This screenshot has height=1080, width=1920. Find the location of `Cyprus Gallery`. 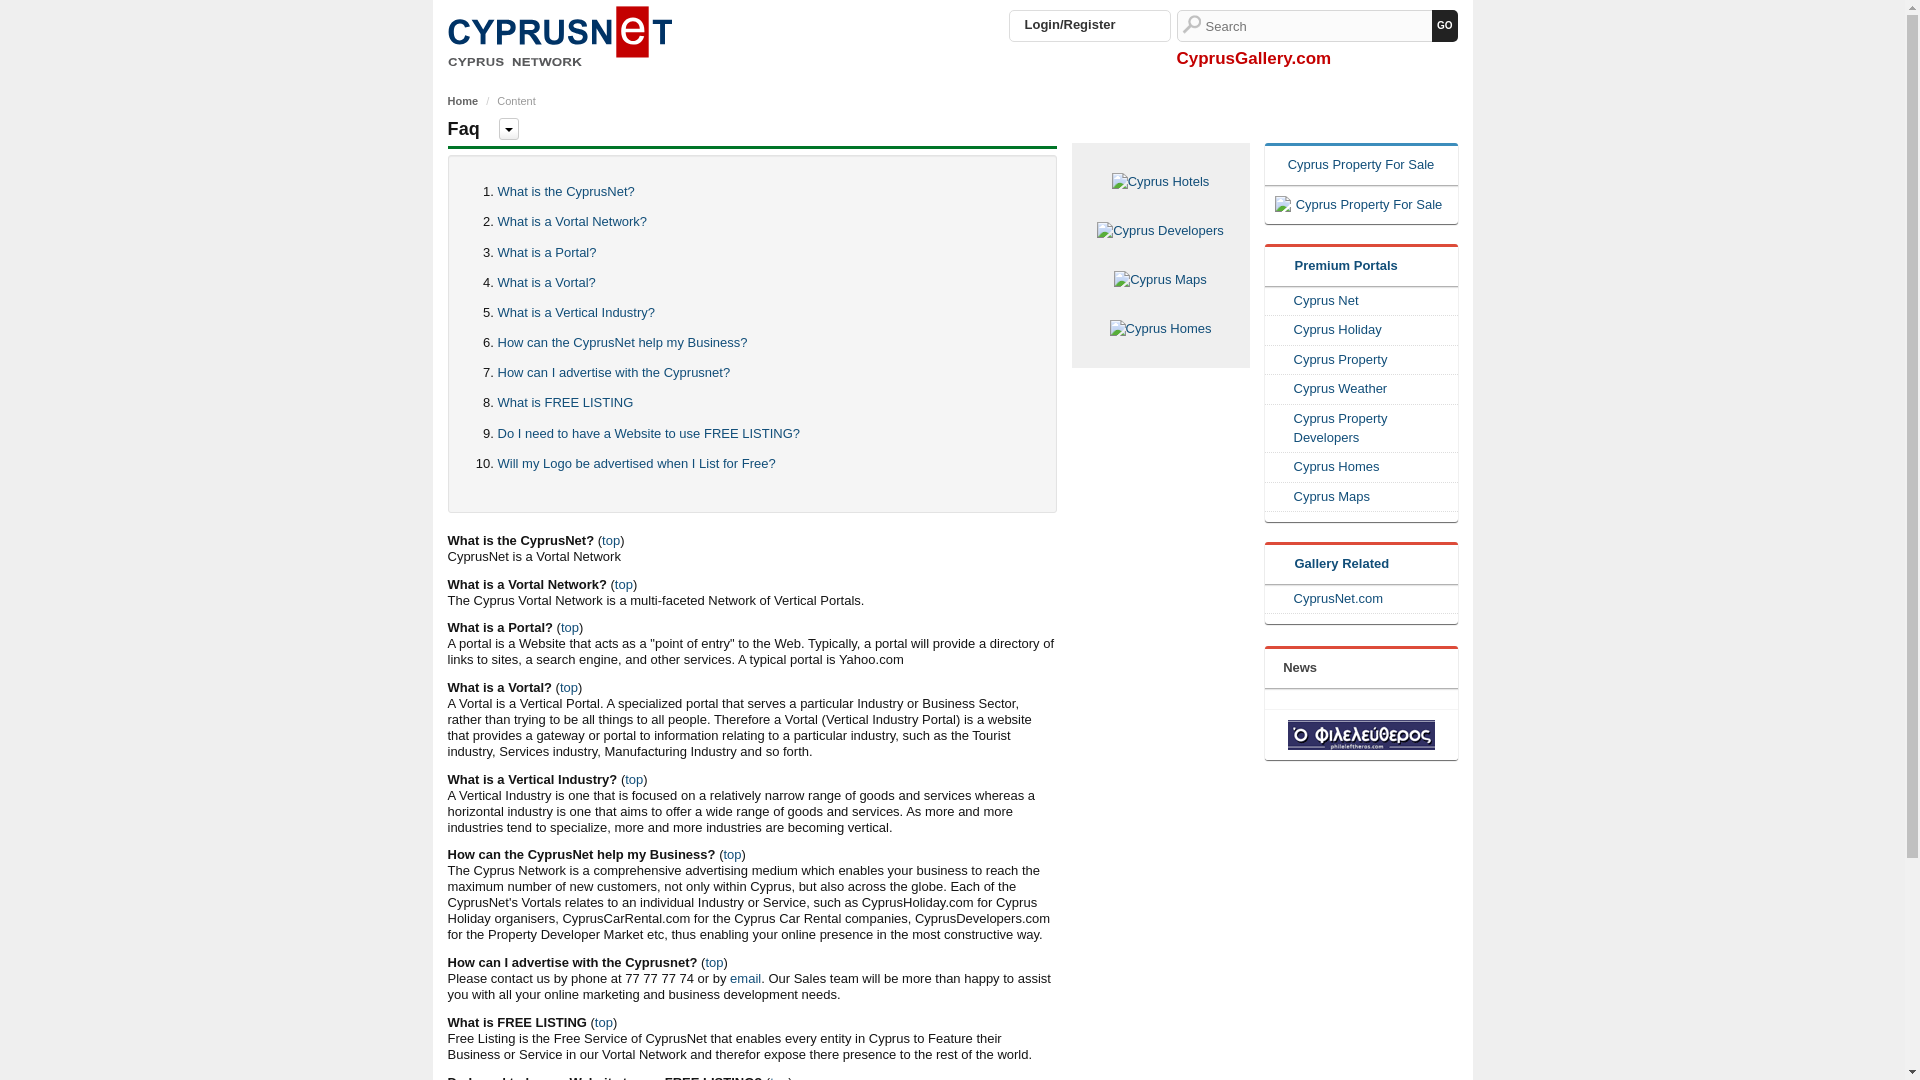

Cyprus Gallery is located at coordinates (560, 36).